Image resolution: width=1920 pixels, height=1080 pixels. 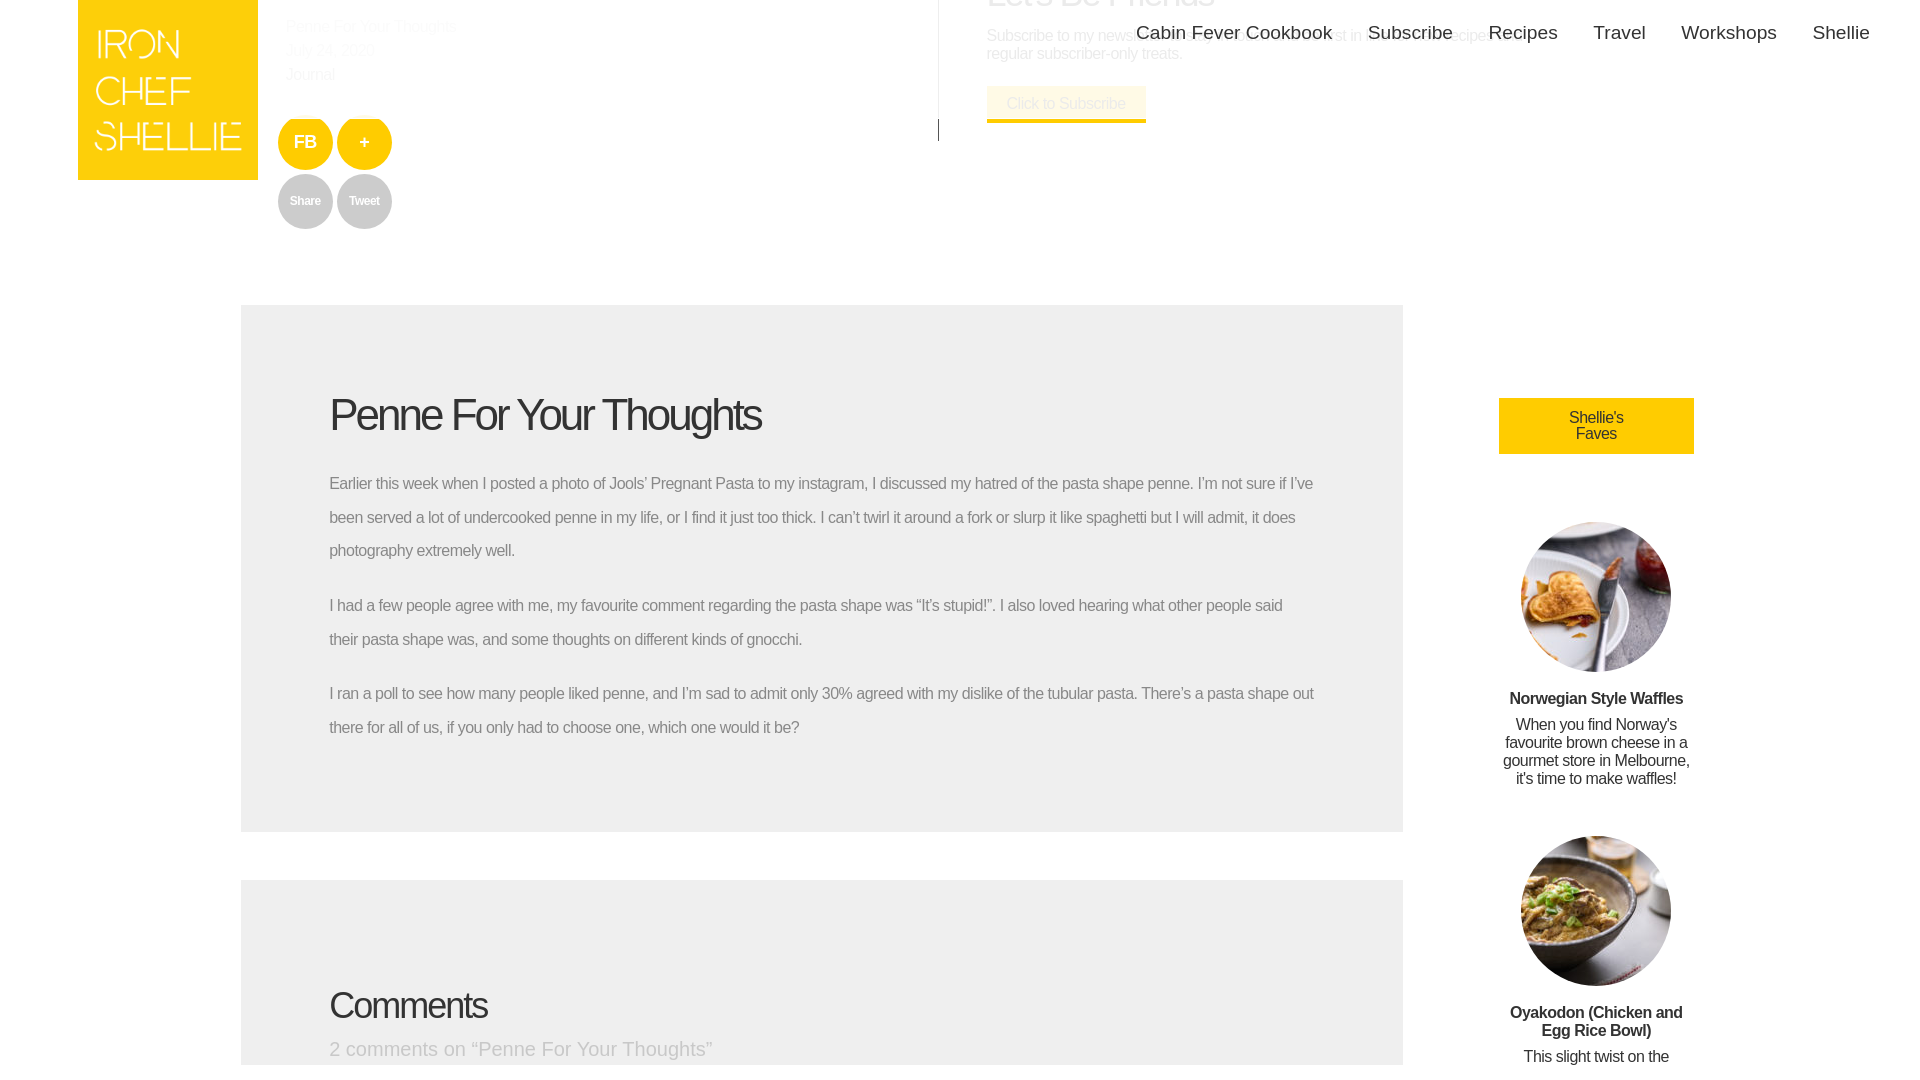 What do you see at coordinates (1066, 104) in the screenshot?
I see `Click to Subscribe` at bounding box center [1066, 104].